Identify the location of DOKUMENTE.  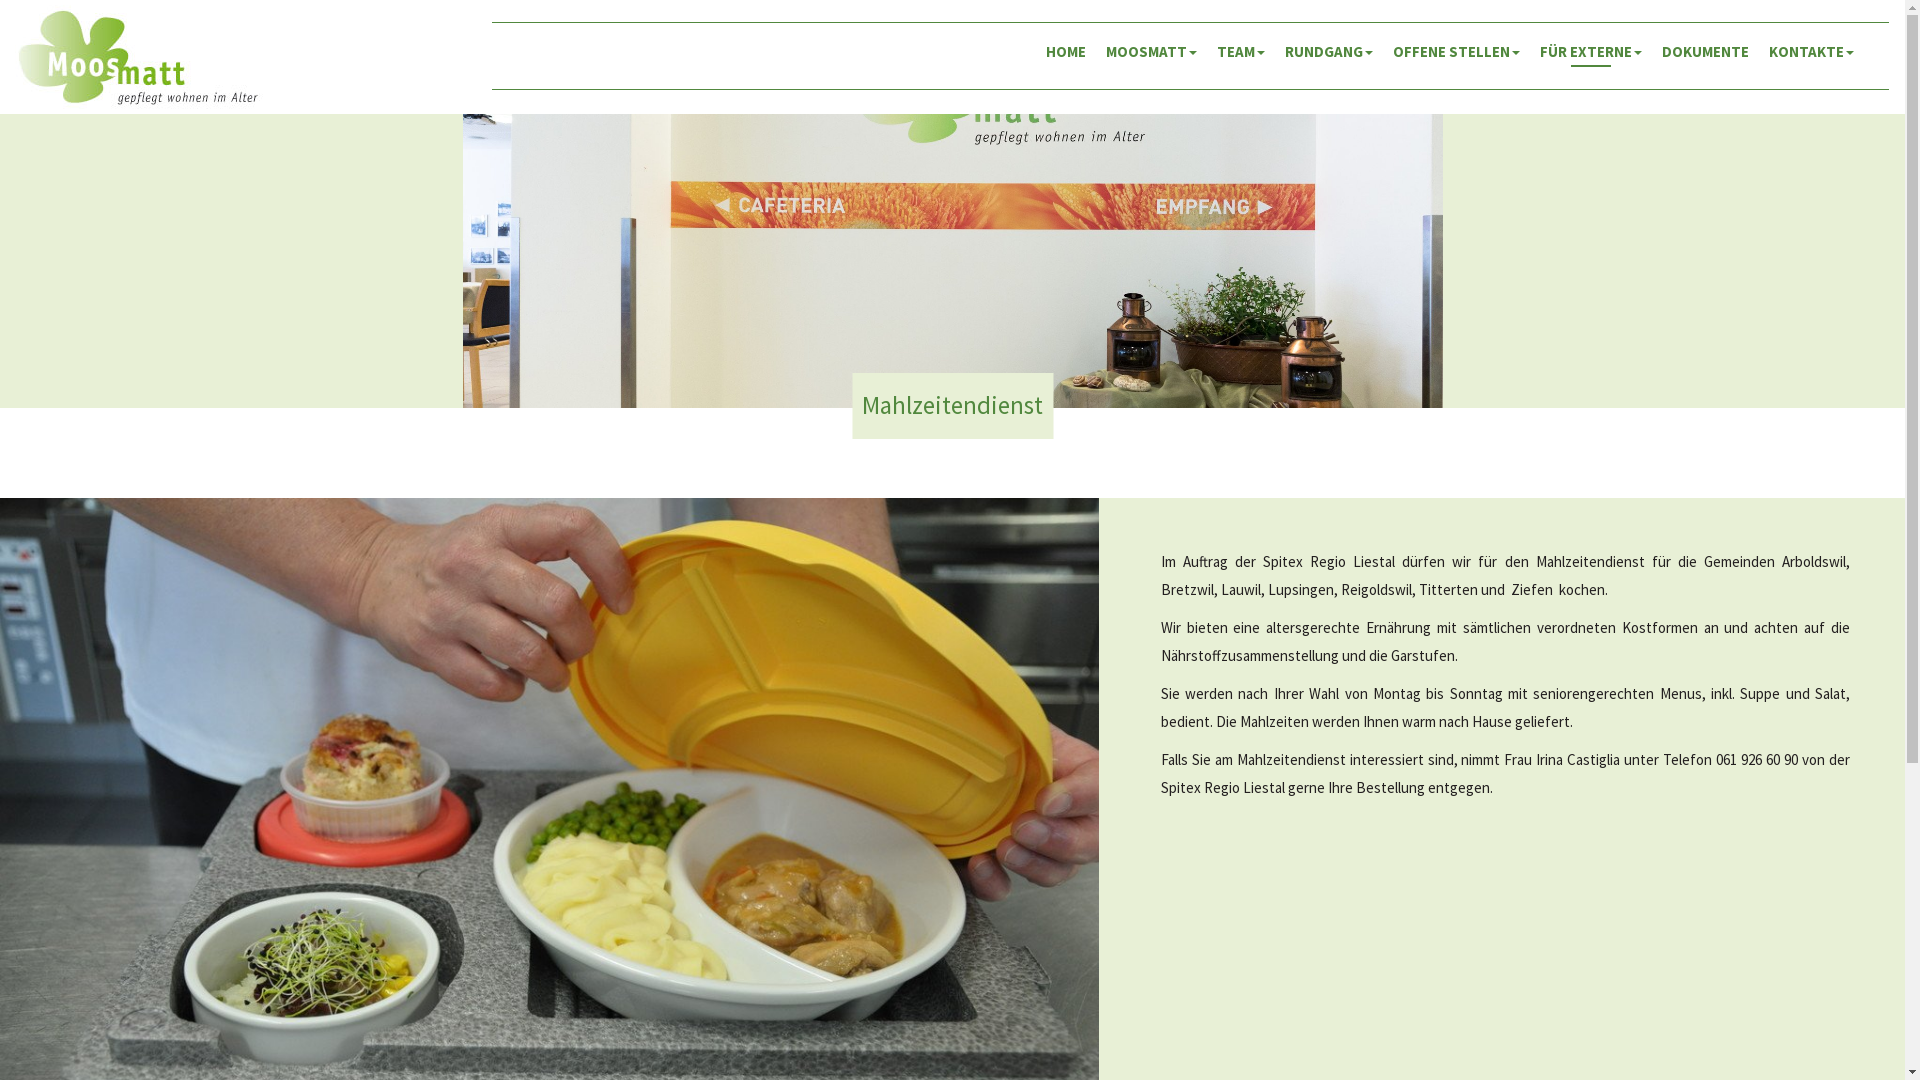
(1706, 52).